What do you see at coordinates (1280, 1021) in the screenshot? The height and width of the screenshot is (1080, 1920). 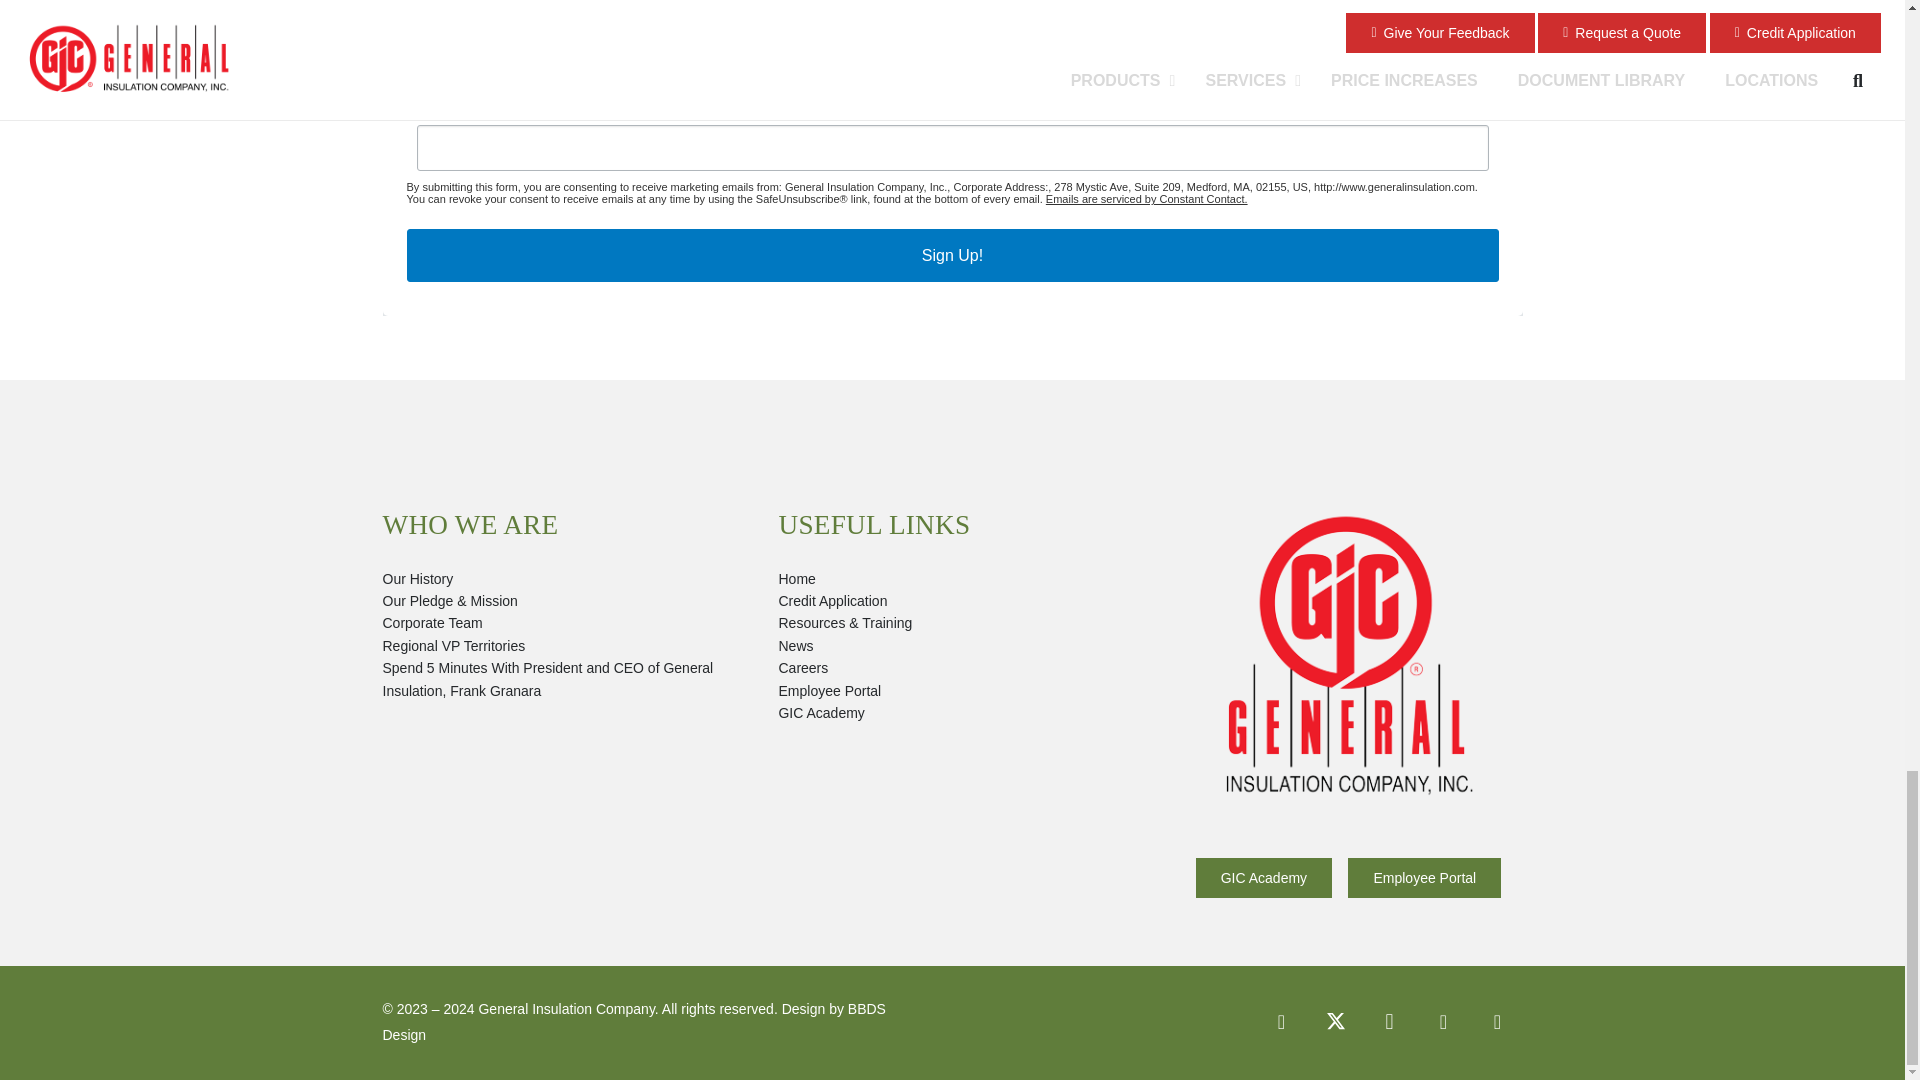 I see `Facebook` at bounding box center [1280, 1021].